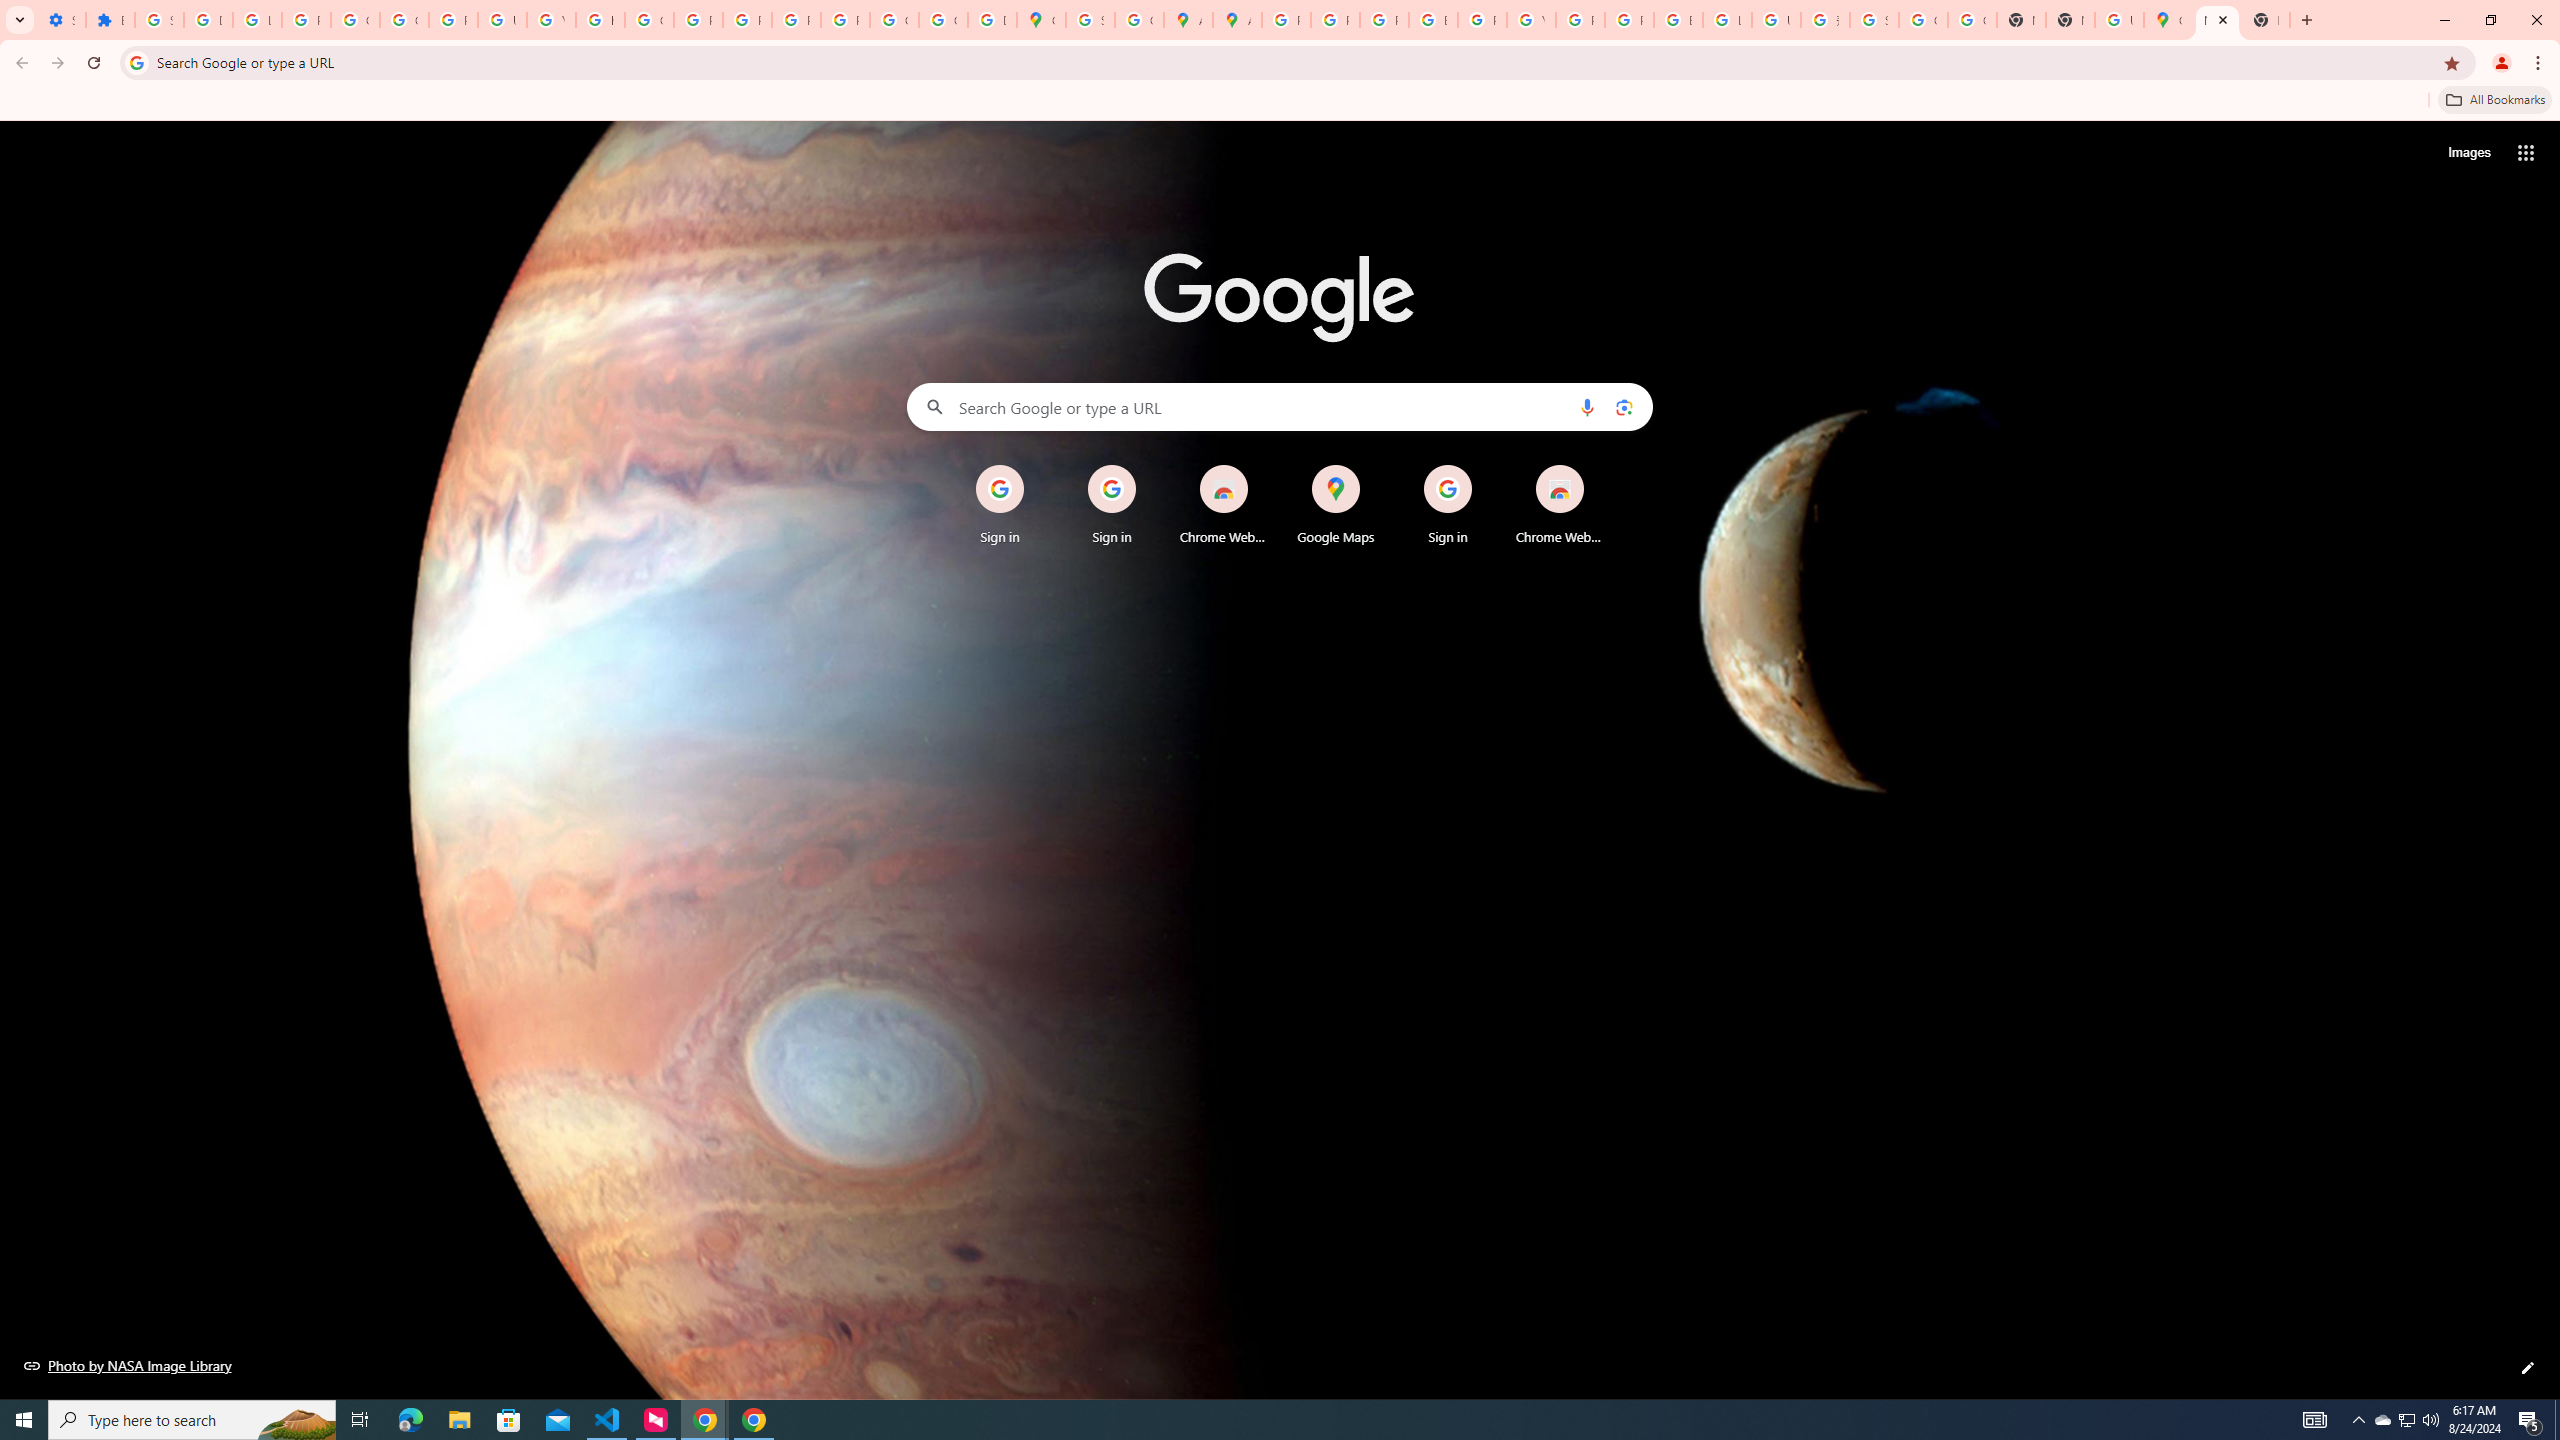 The image size is (2560, 1440). I want to click on Policy Accountability and Transparency - Transparency Center, so click(1286, 20).